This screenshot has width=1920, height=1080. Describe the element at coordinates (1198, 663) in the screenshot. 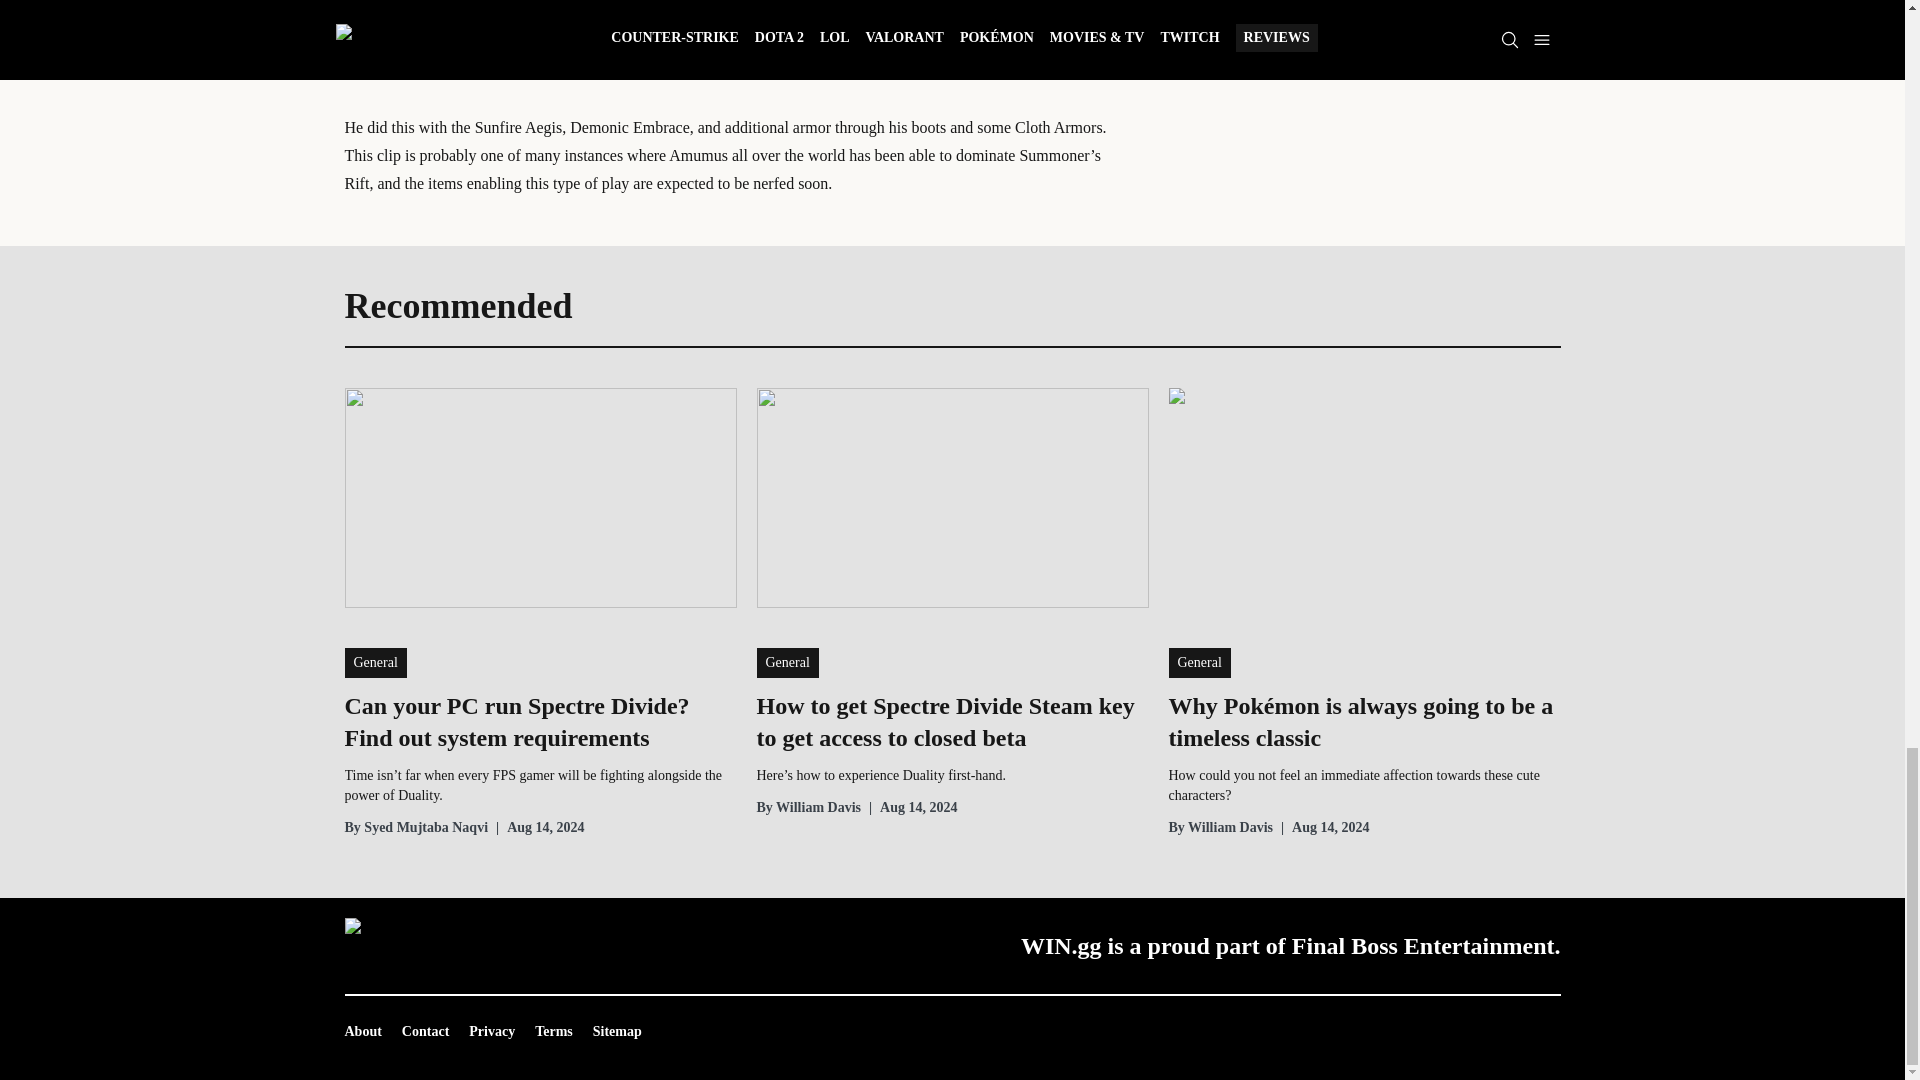

I see `General` at that location.